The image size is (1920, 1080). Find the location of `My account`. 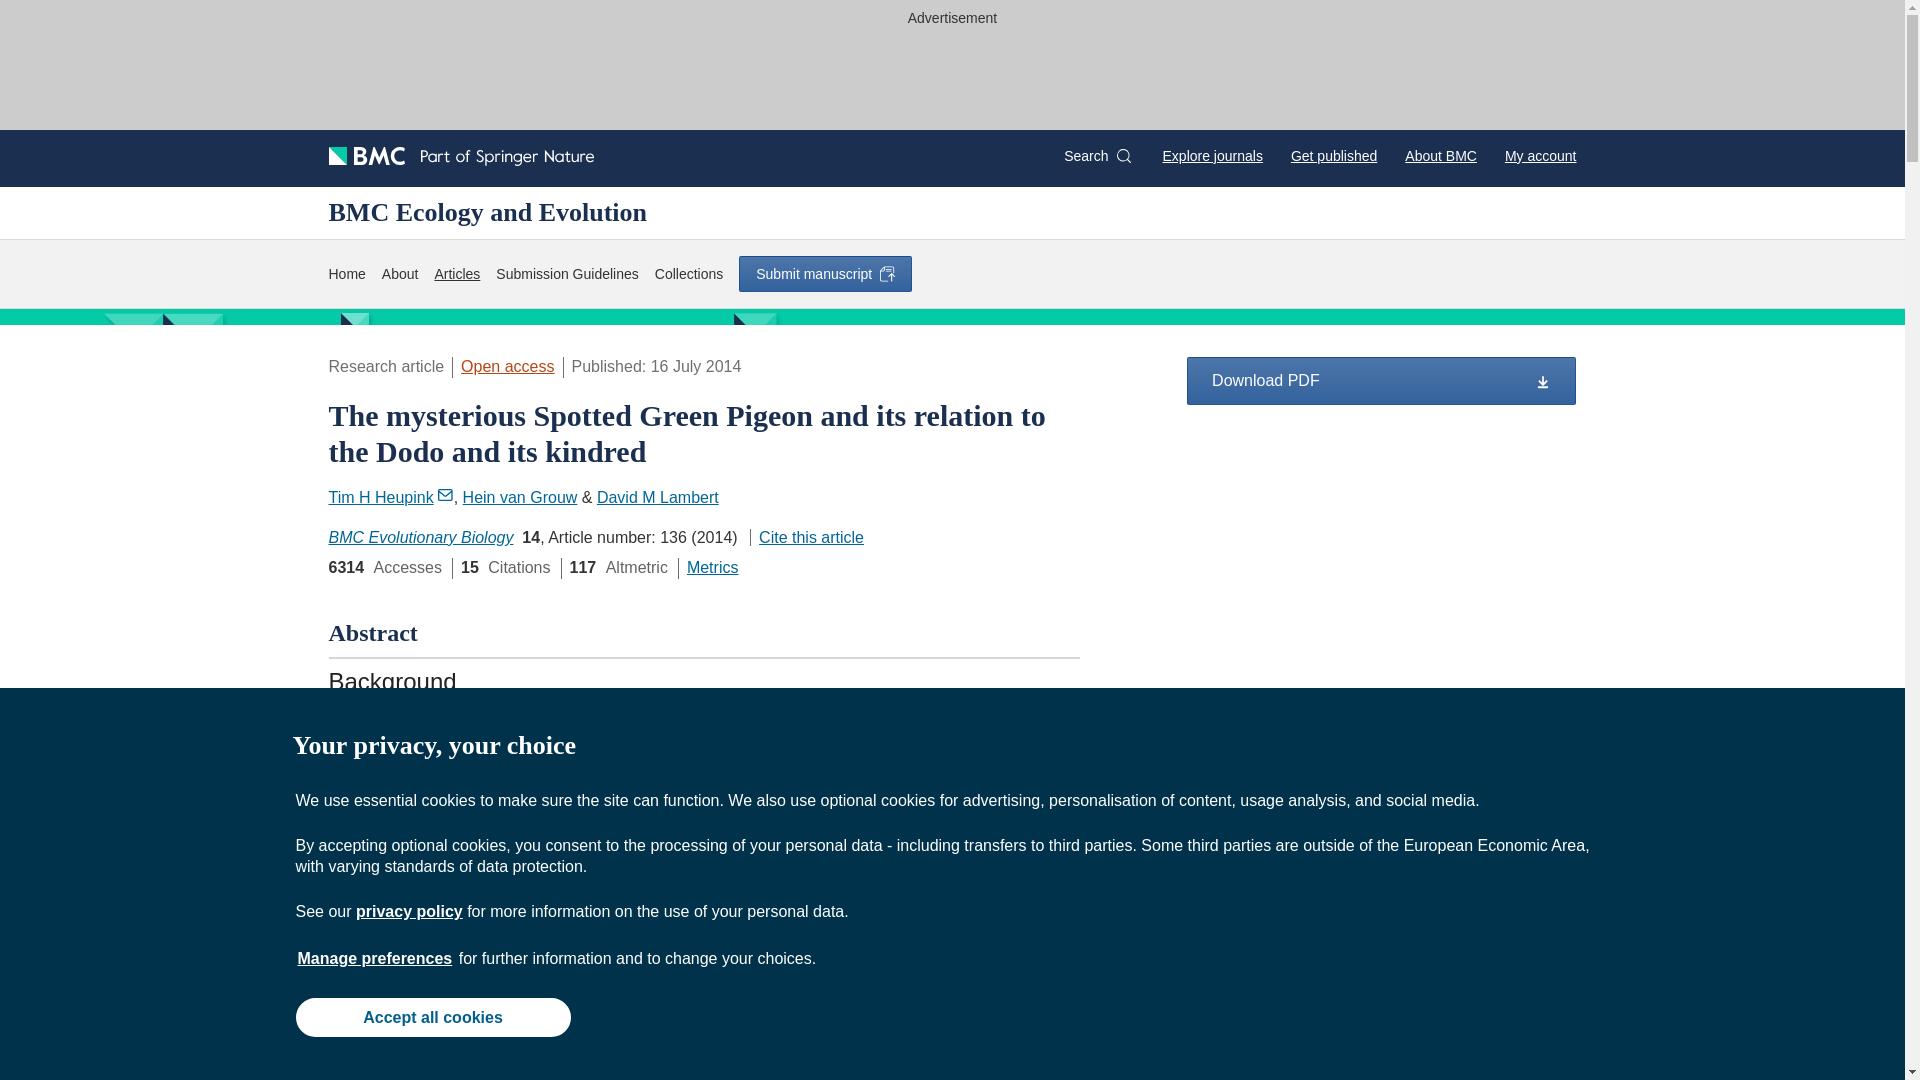

My account is located at coordinates (1540, 156).